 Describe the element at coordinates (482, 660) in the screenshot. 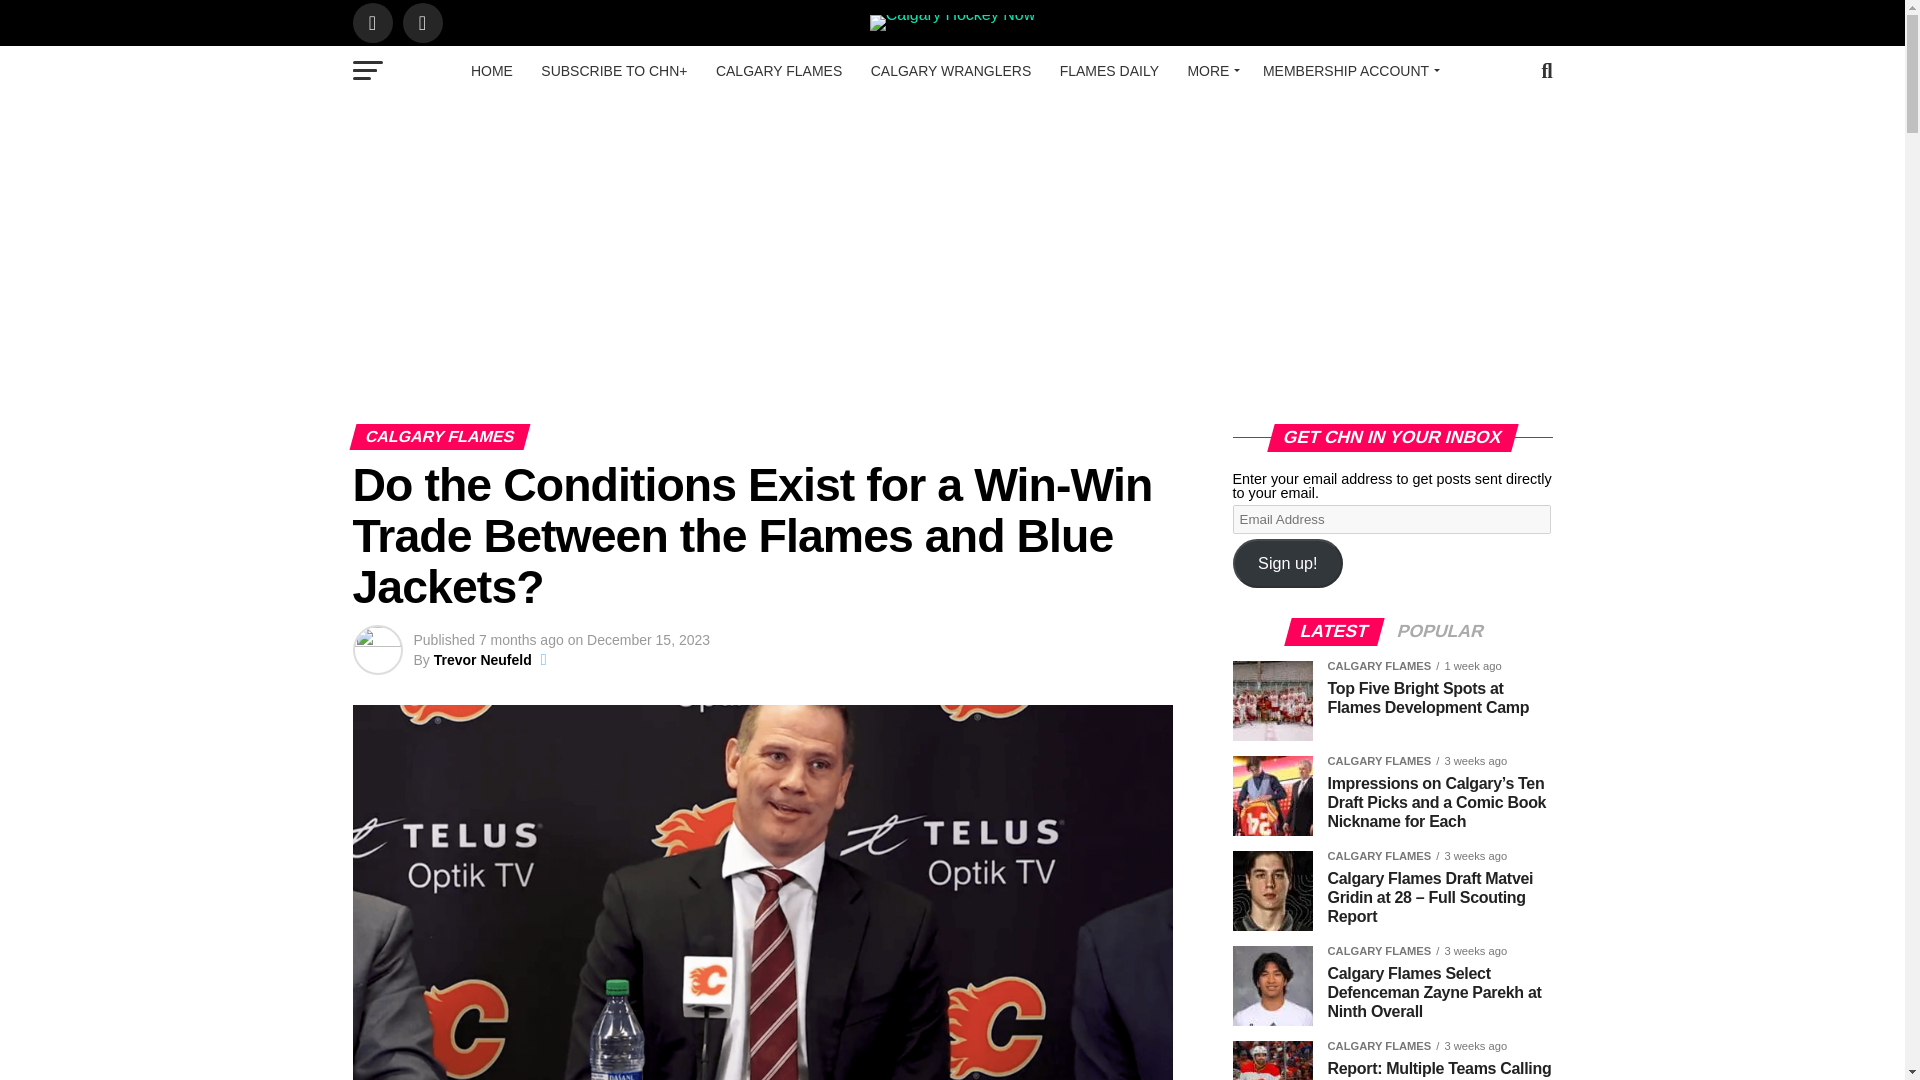

I see `Posts by Trevor Neufeld` at that location.